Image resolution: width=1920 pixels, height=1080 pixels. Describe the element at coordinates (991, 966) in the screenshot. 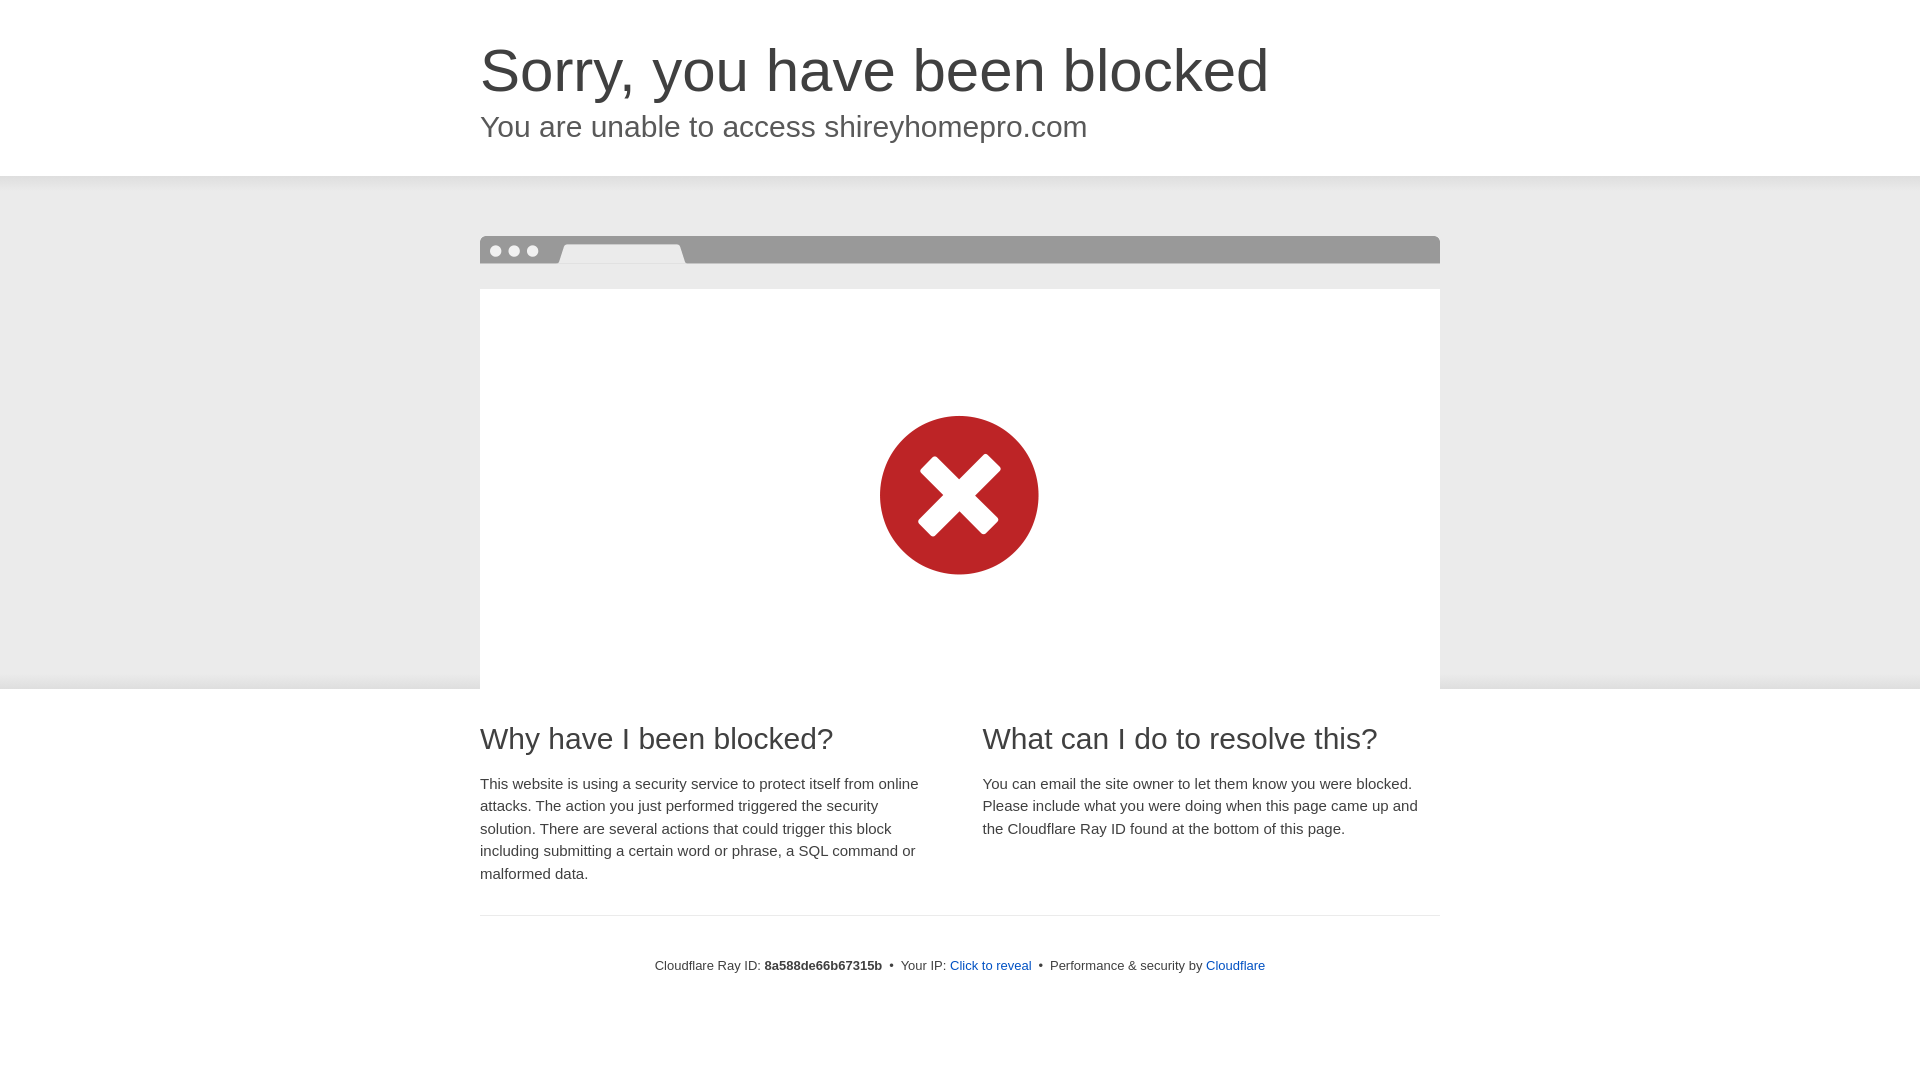

I see `Click to reveal` at that location.